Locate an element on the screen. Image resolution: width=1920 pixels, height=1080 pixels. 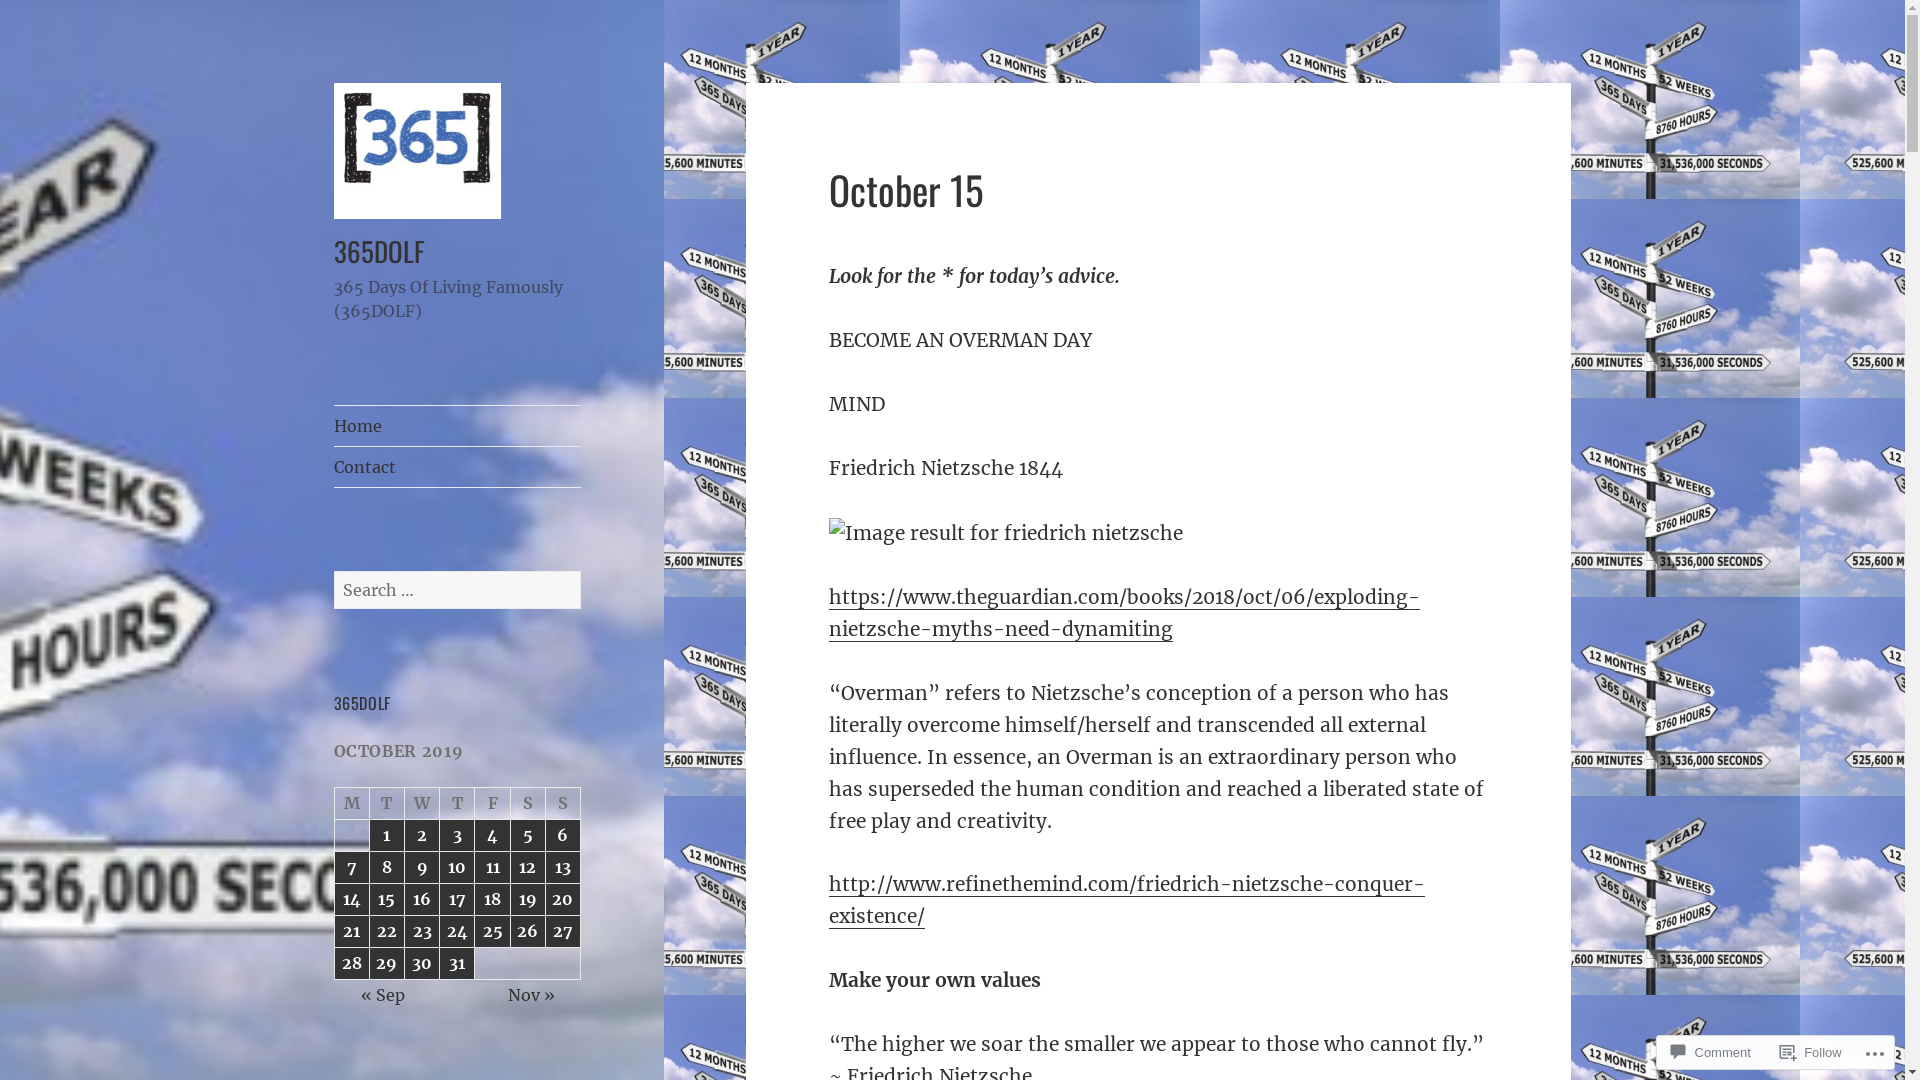
Follow is located at coordinates (1811, 1052).